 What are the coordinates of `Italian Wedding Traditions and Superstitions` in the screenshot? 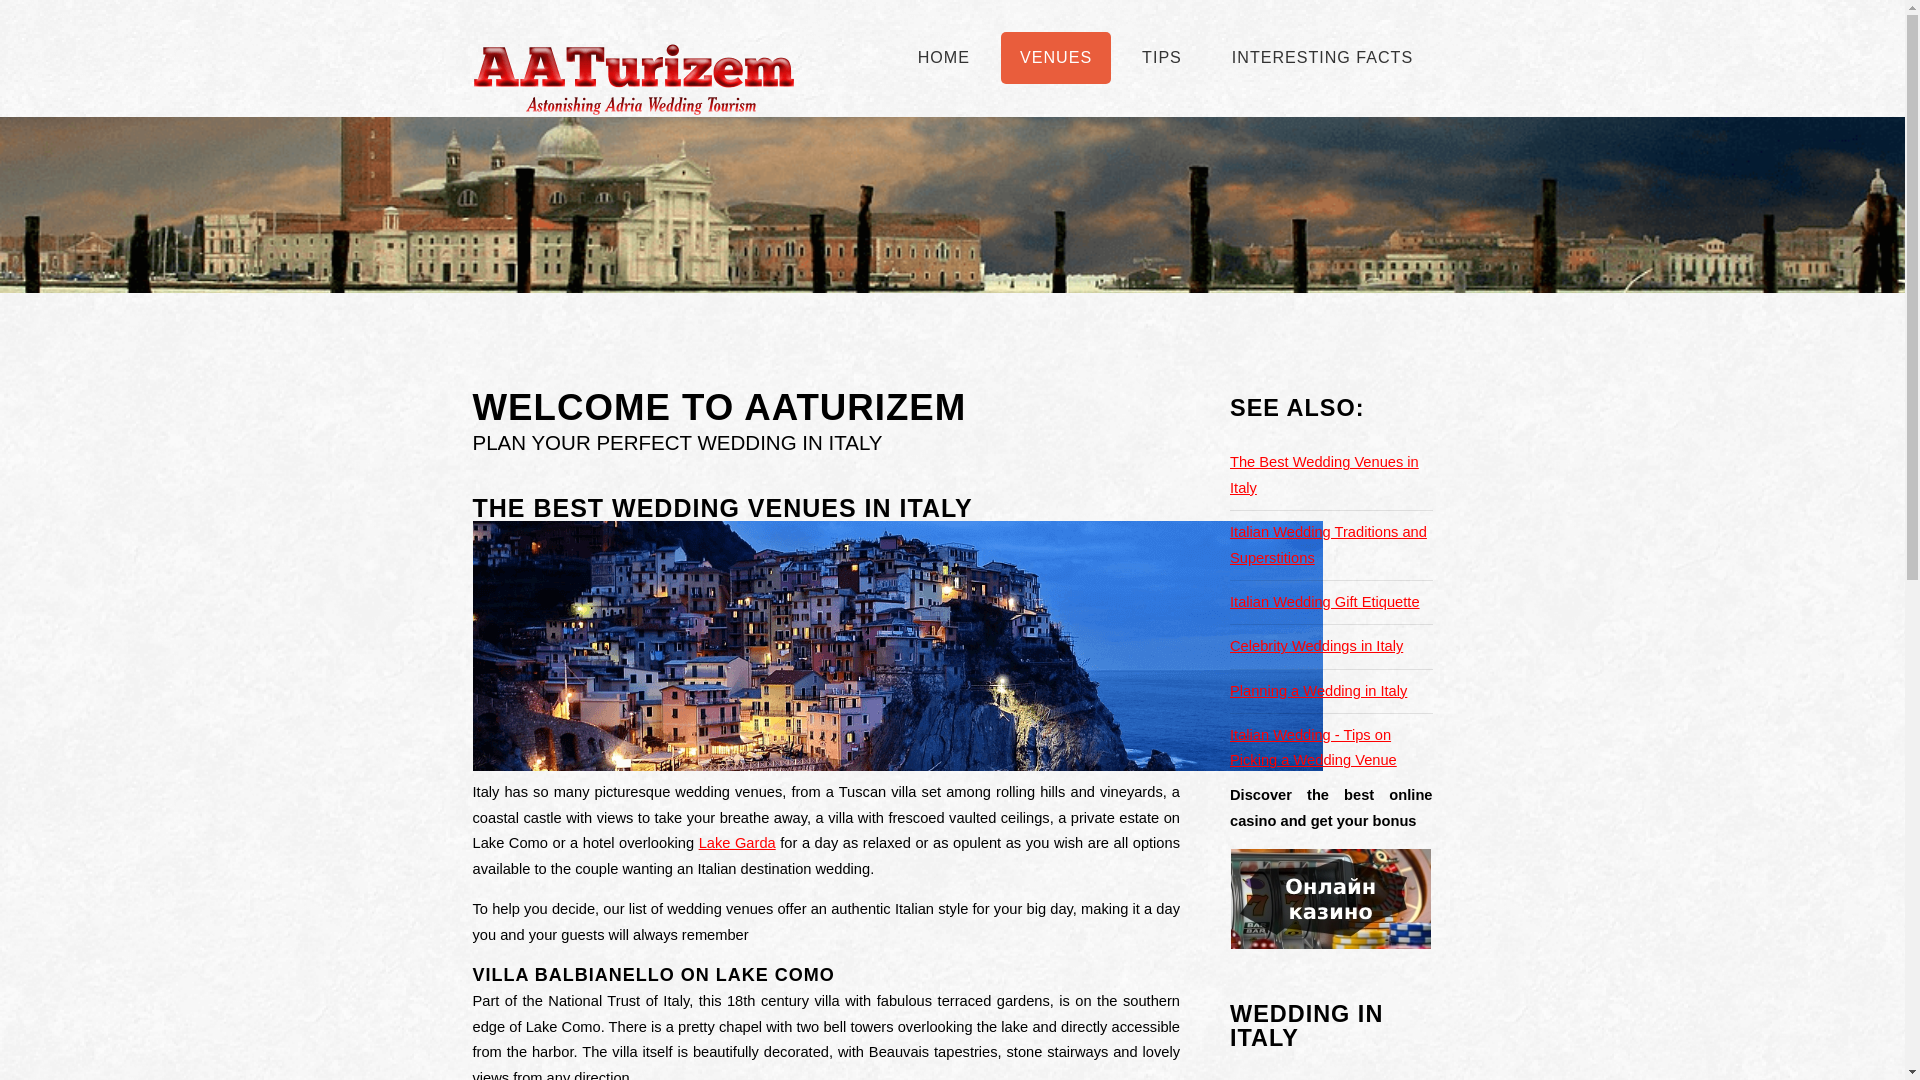 It's located at (1328, 544).